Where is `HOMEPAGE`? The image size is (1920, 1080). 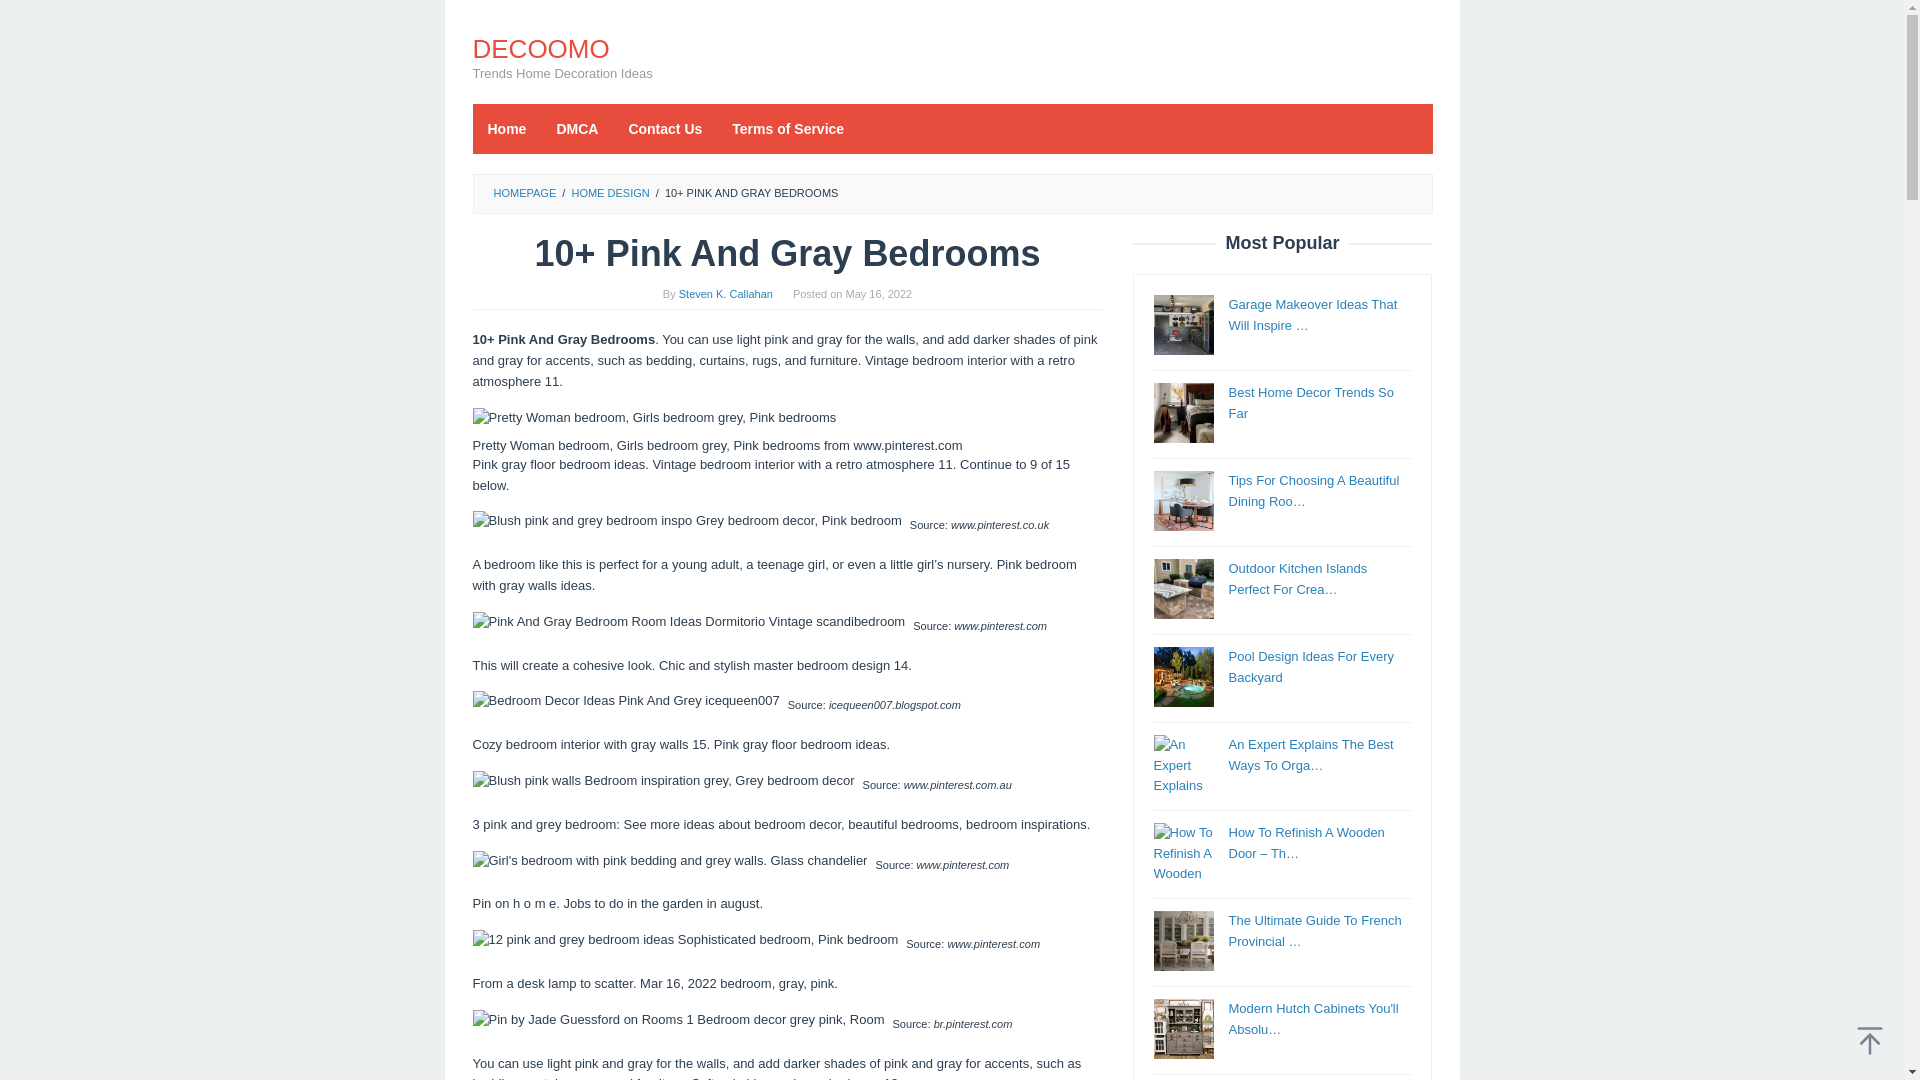
HOMEPAGE is located at coordinates (524, 192).